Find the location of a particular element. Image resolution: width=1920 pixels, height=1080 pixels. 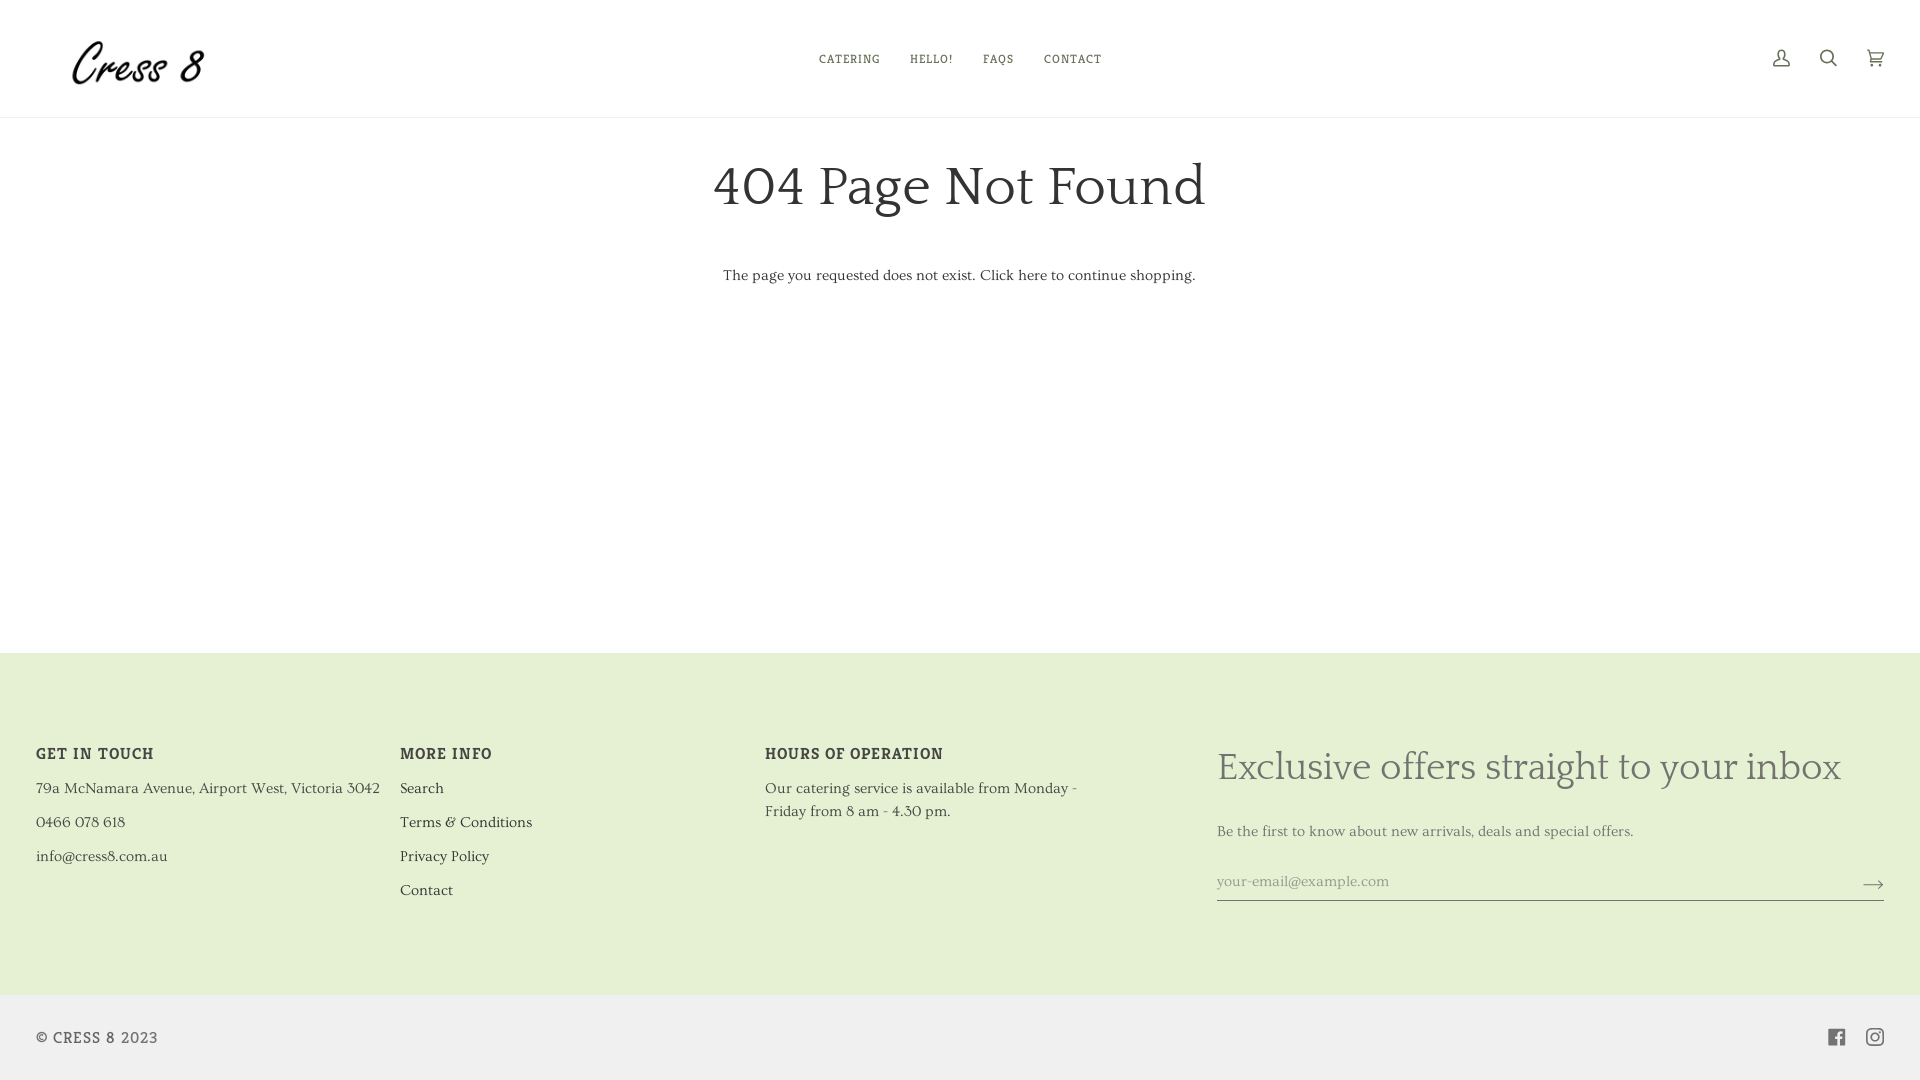

CATERING is located at coordinates (850, 58).